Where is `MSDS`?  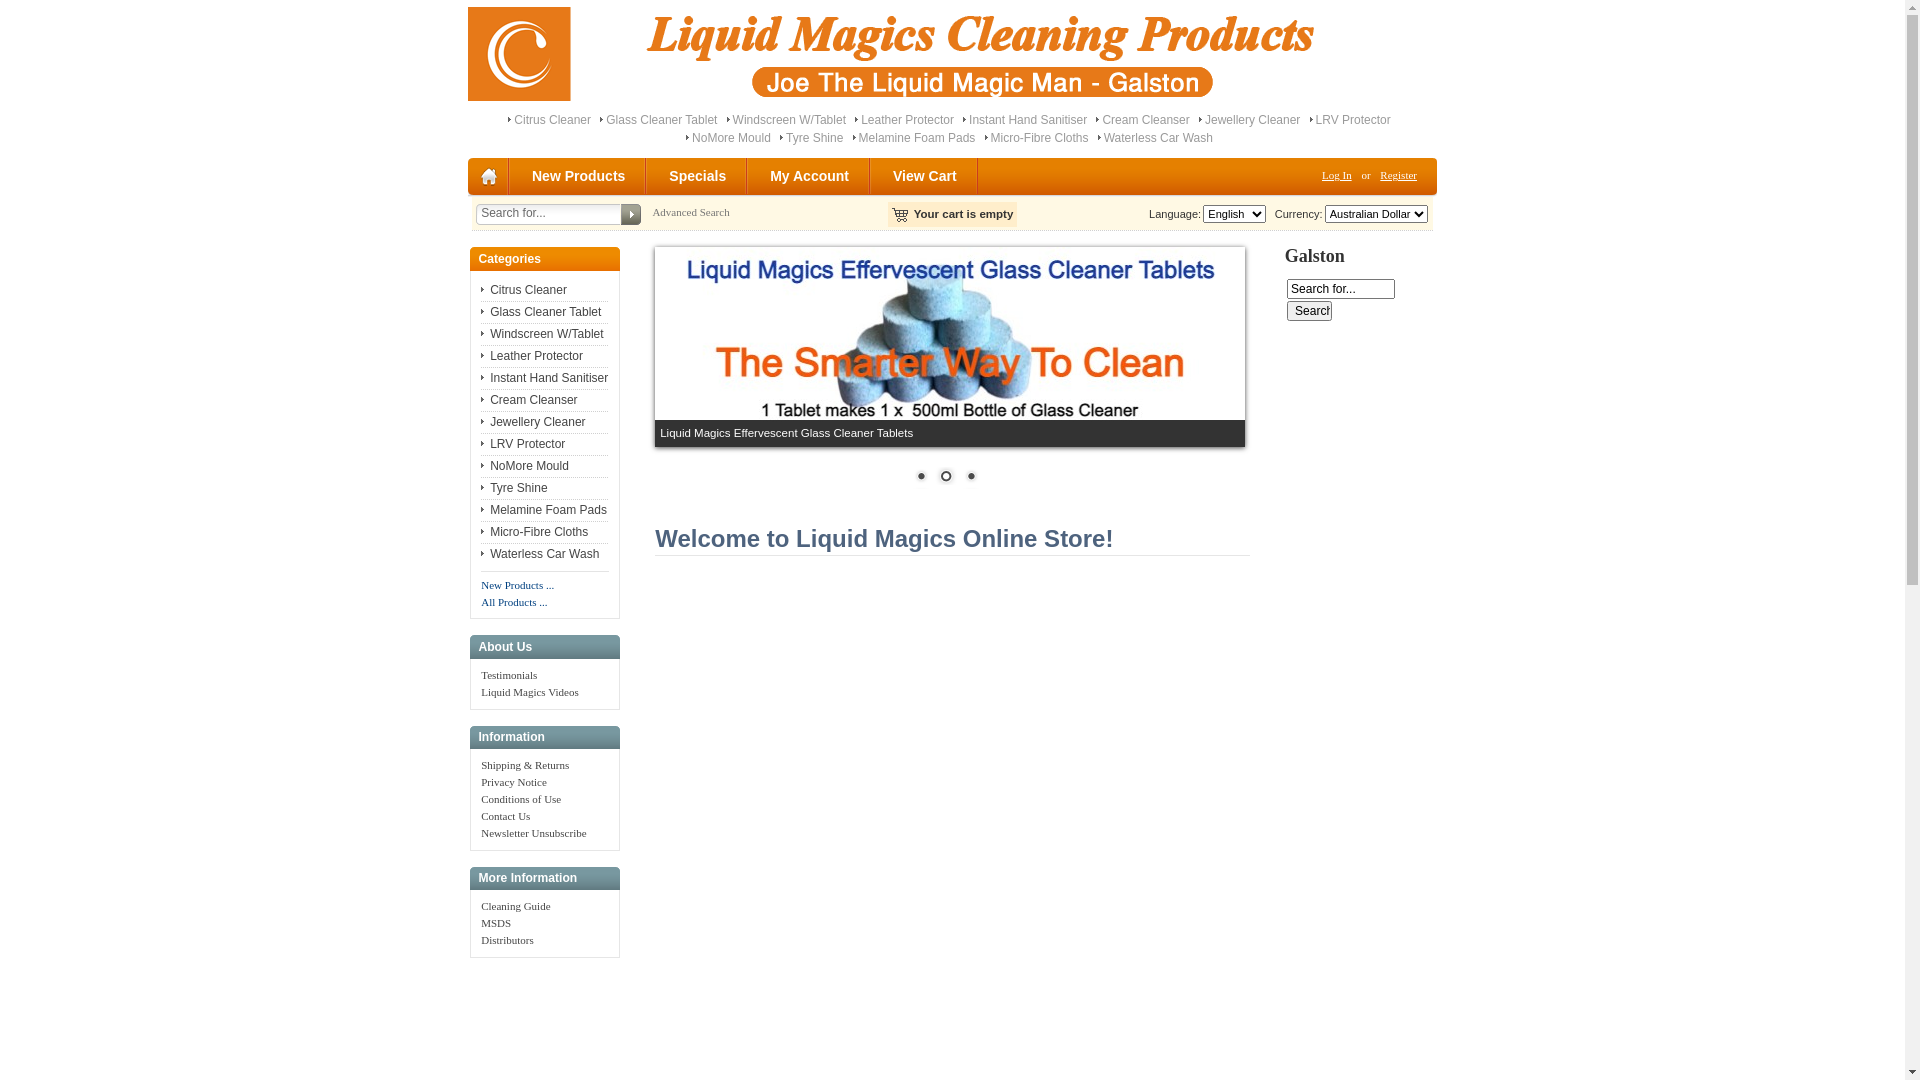 MSDS is located at coordinates (496, 923).